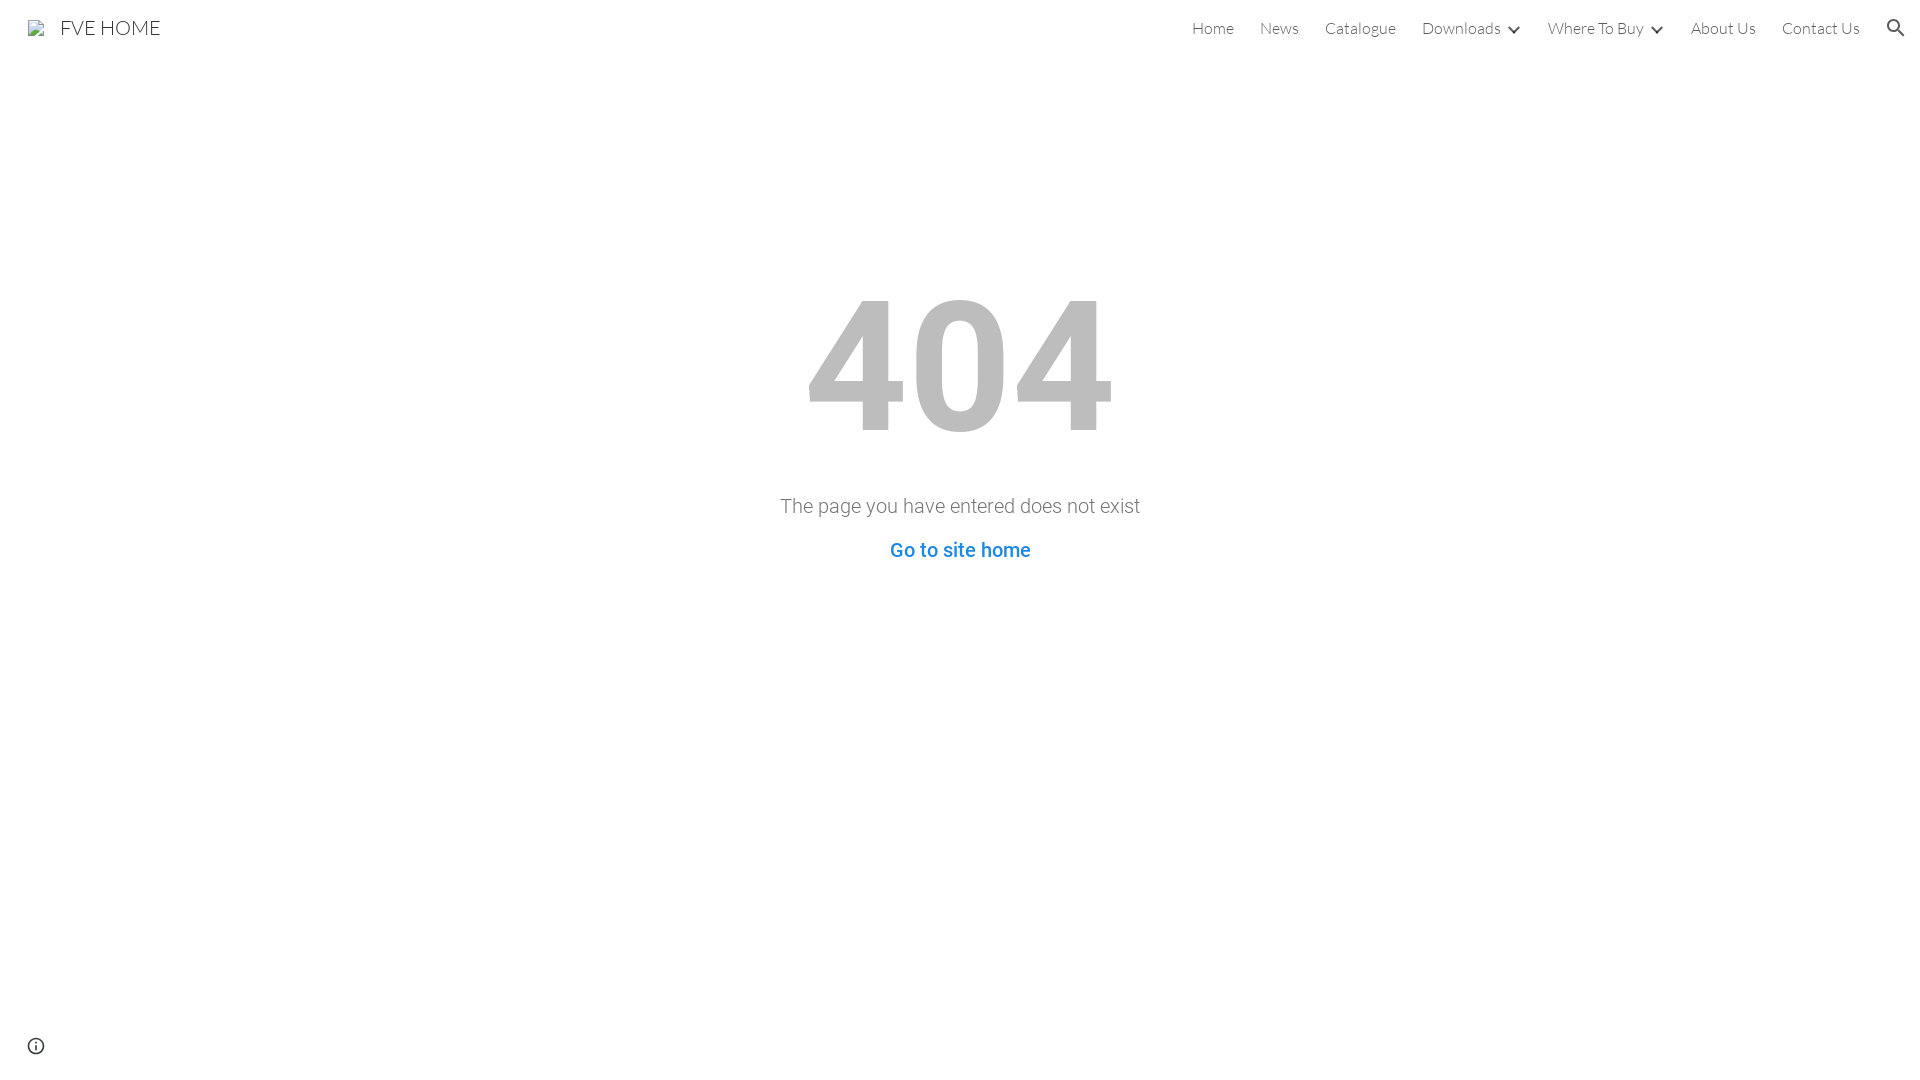 The height and width of the screenshot is (1080, 1920). What do you see at coordinates (94, 26) in the screenshot?
I see `FVE HOME` at bounding box center [94, 26].